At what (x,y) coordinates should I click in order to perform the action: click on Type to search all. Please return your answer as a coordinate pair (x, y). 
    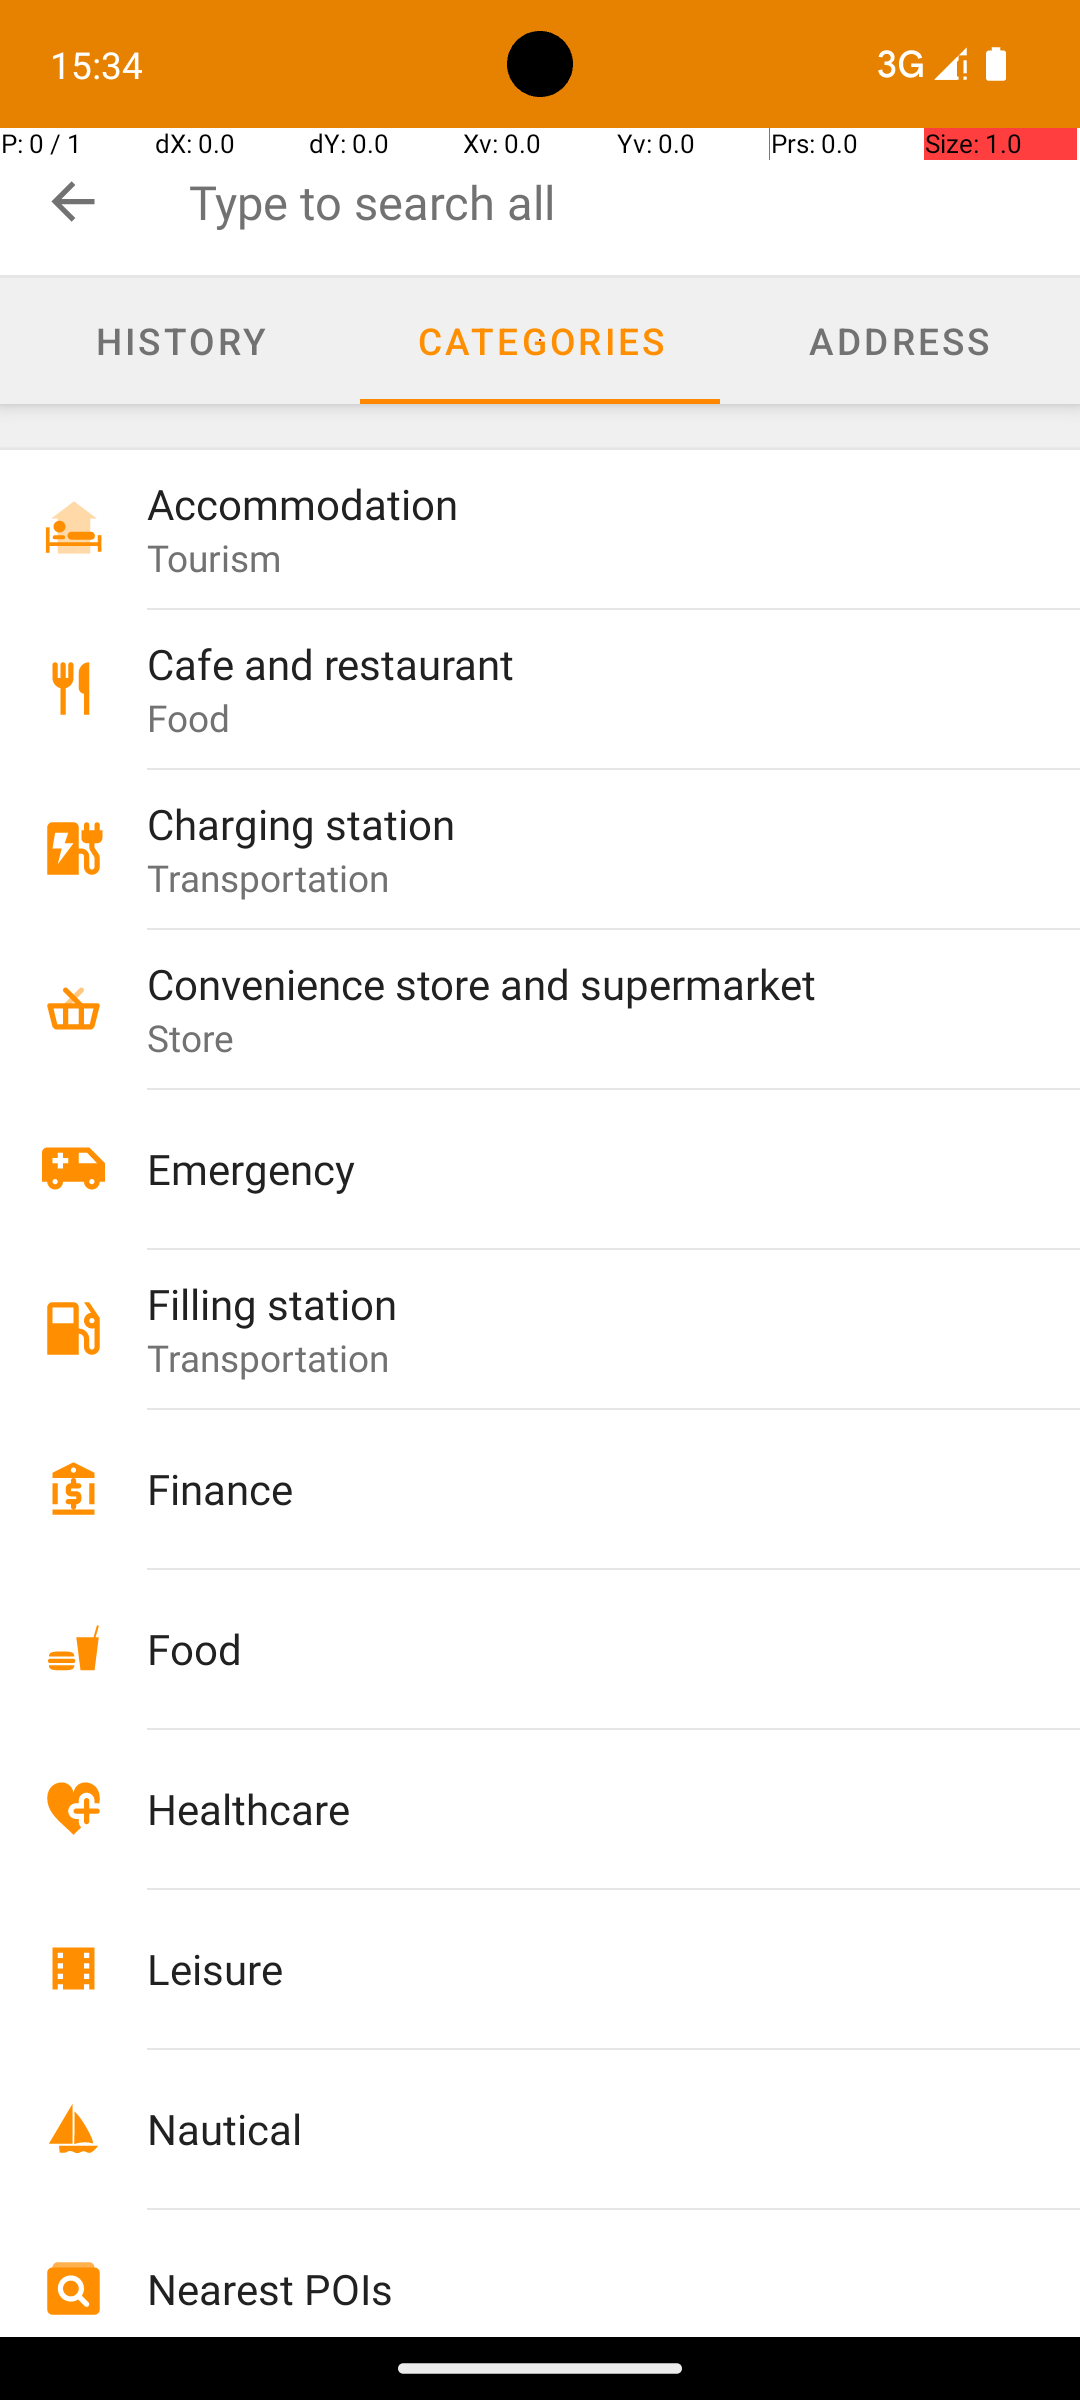
    Looking at the image, I should click on (634, 202).